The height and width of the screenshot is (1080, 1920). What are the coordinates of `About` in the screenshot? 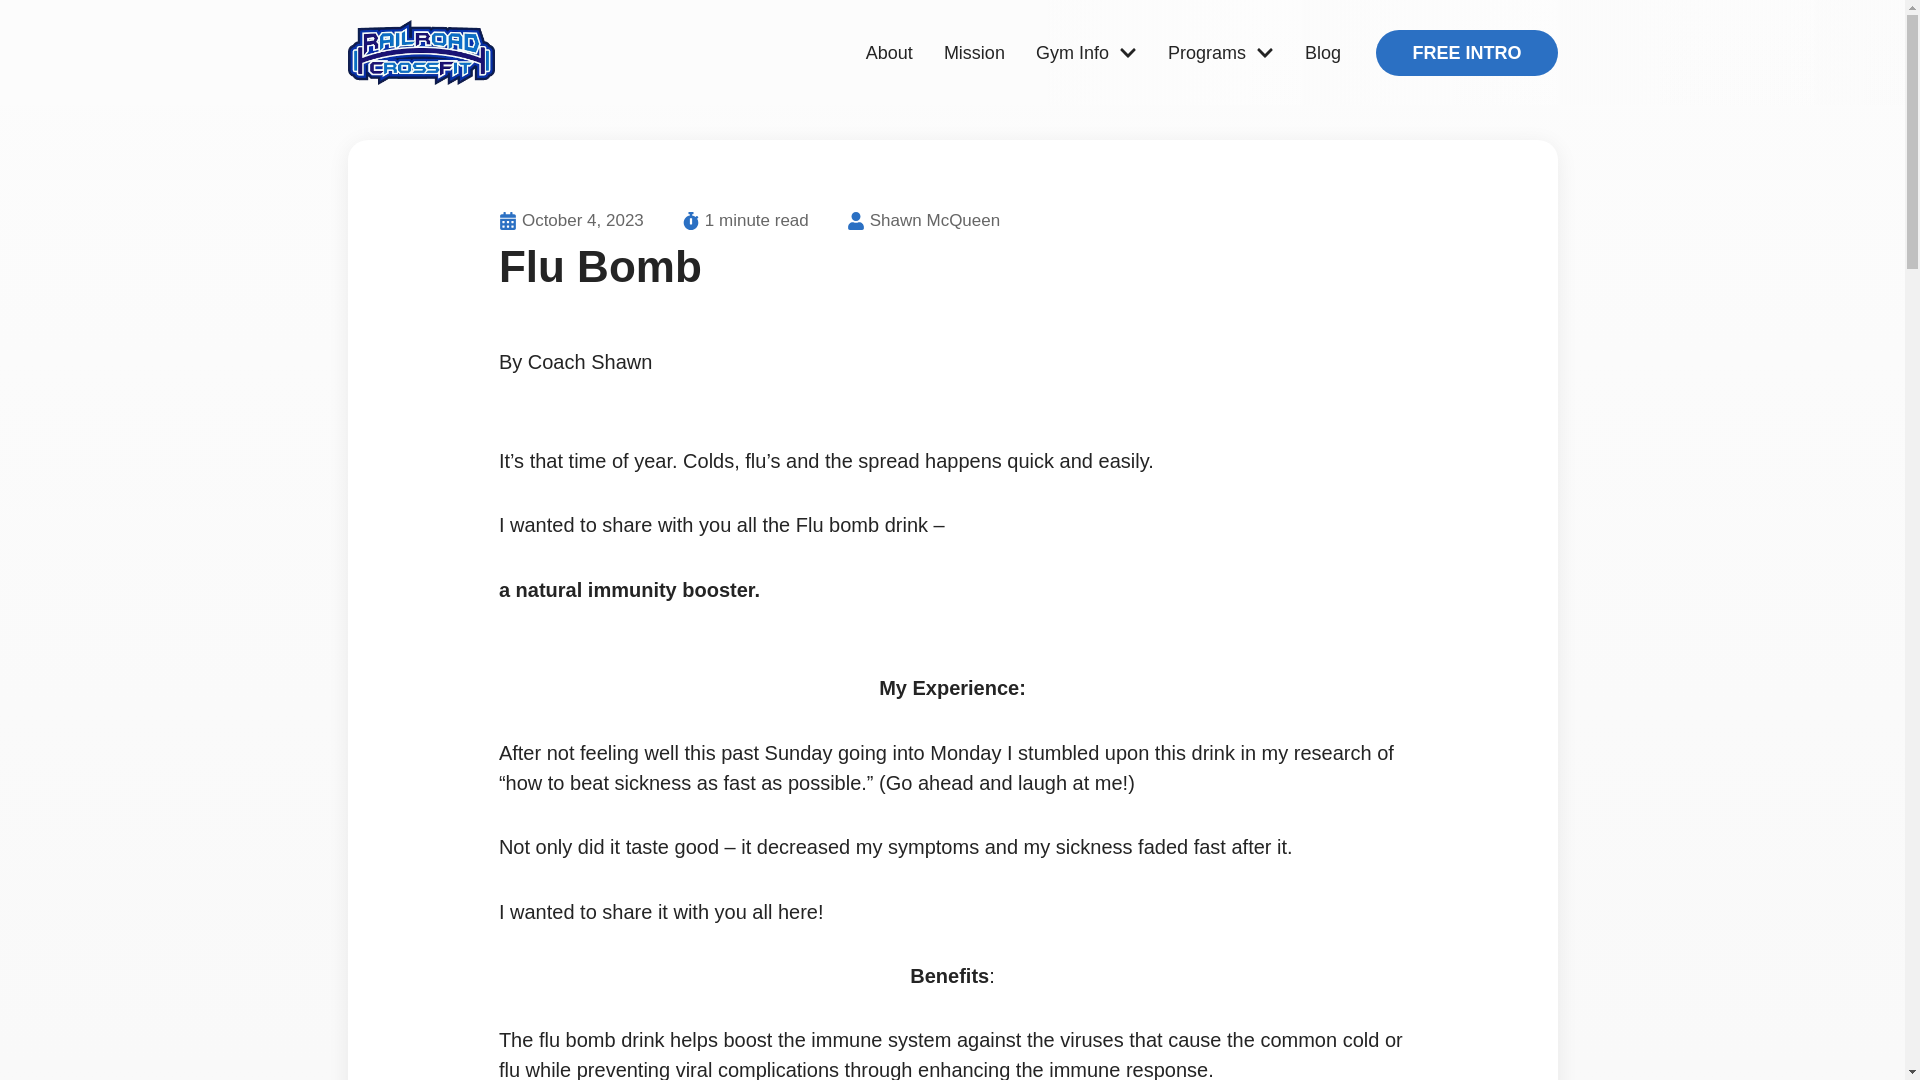 It's located at (890, 52).